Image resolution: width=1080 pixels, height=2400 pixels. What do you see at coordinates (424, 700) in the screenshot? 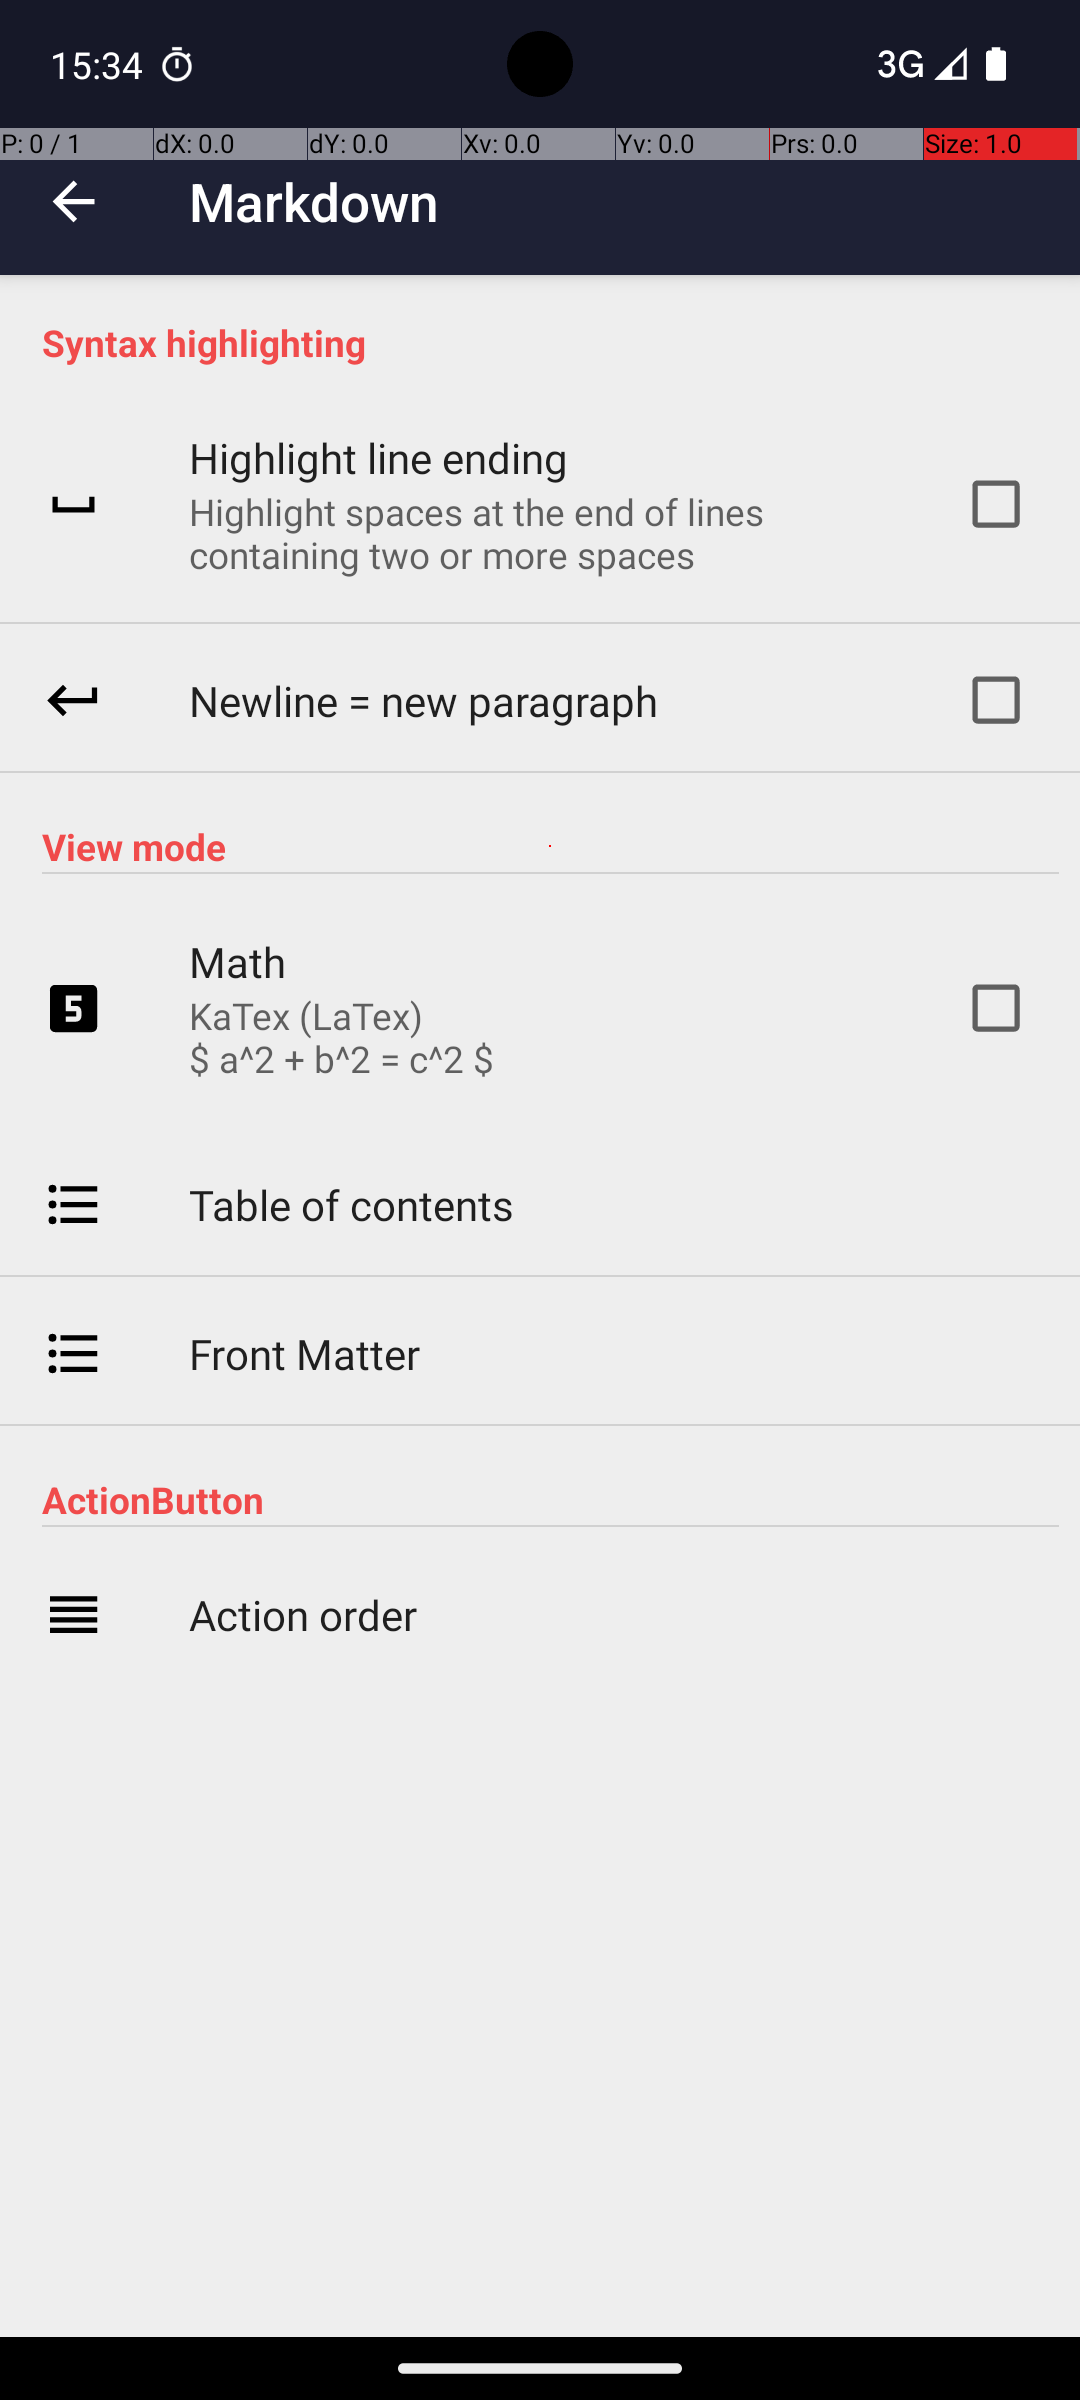
I see `Newline = new paragraph` at bounding box center [424, 700].